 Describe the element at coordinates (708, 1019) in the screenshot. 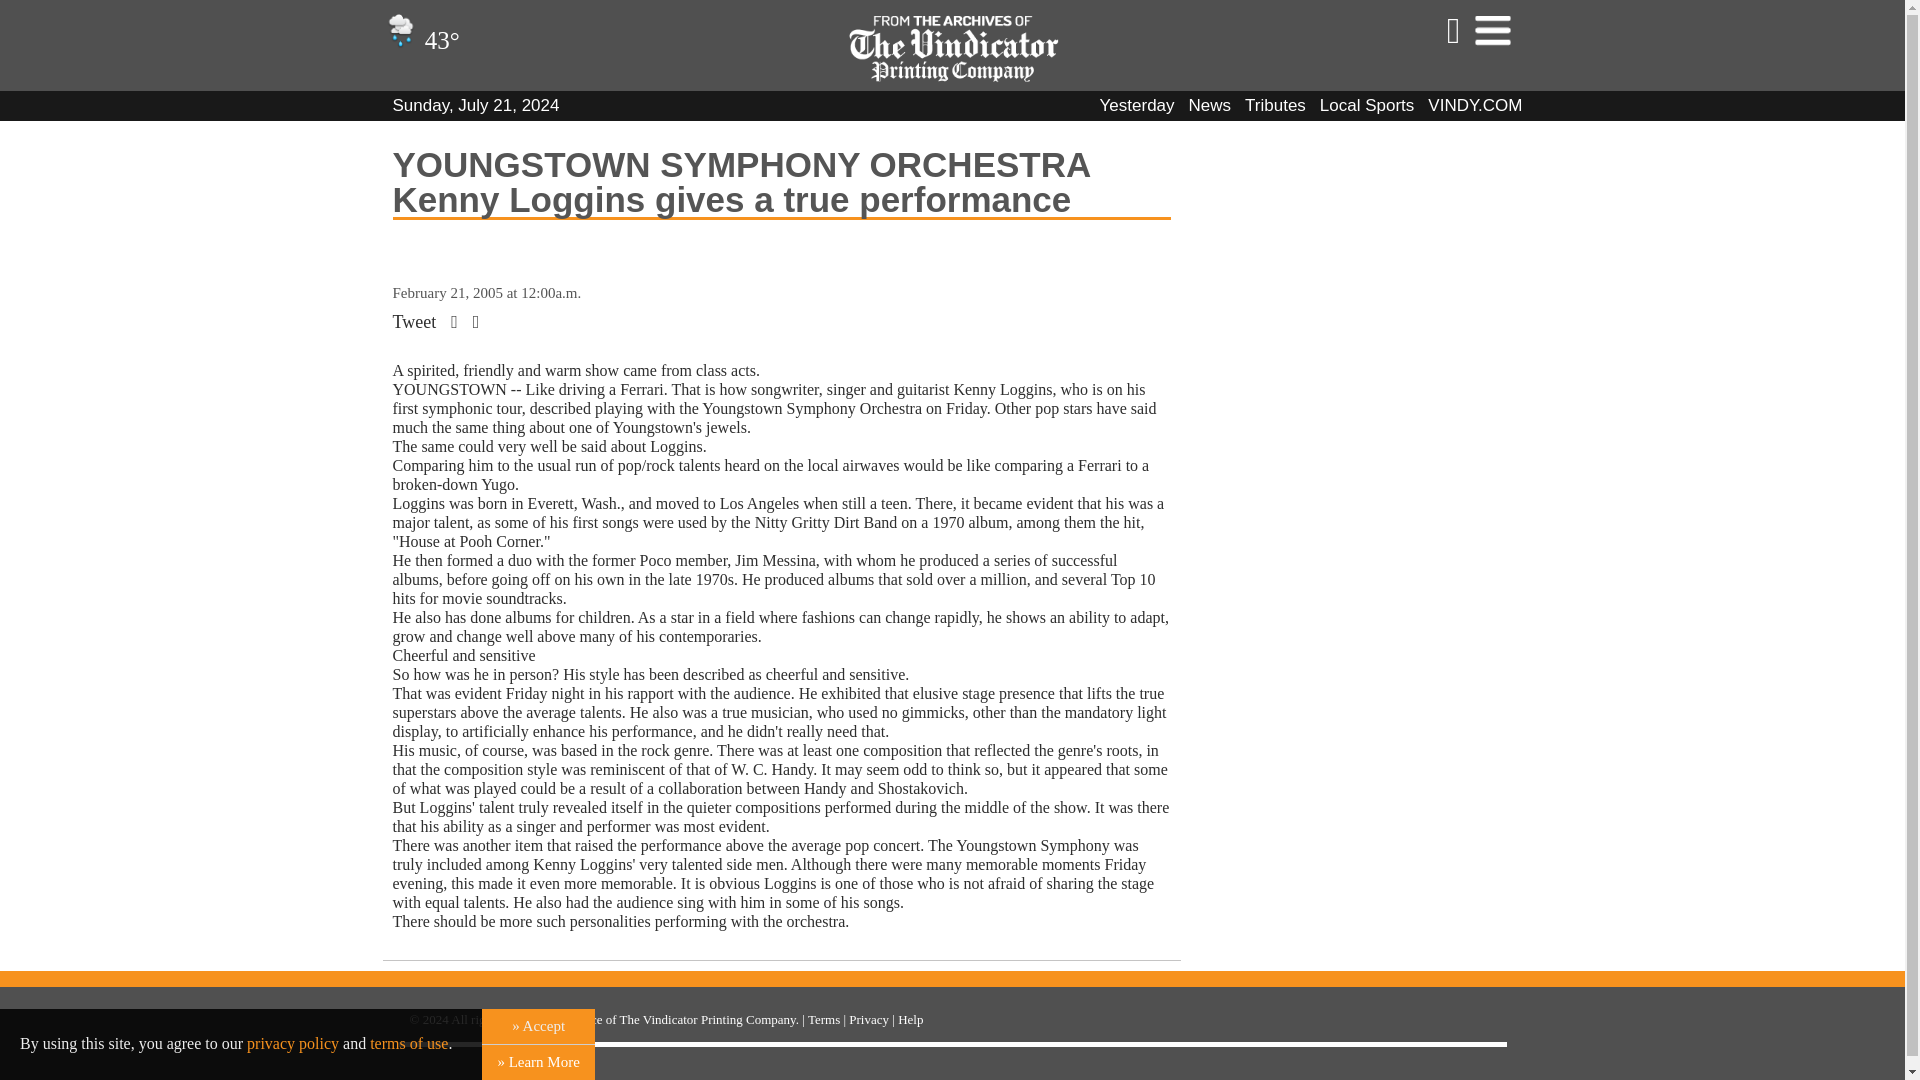

I see `The Vindicator Printing Company` at that location.